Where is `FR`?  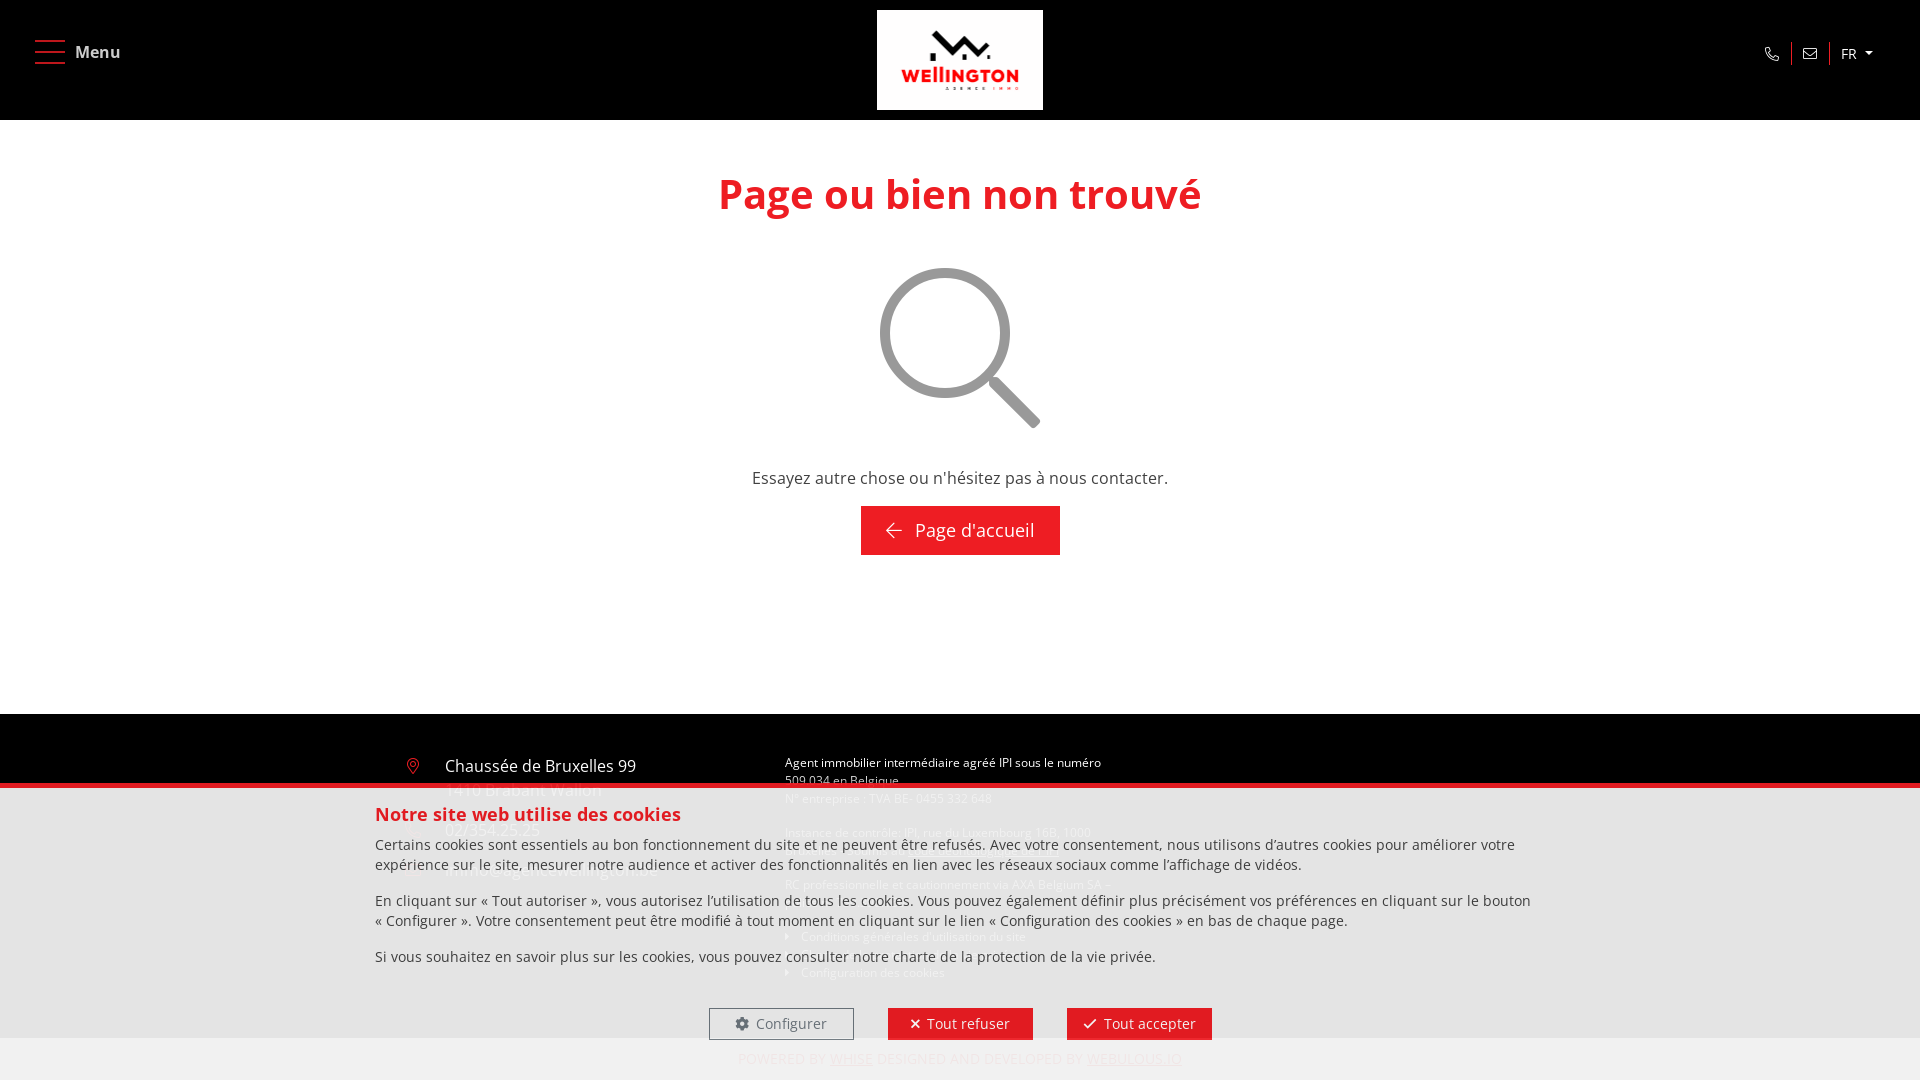 FR is located at coordinates (1857, 54).